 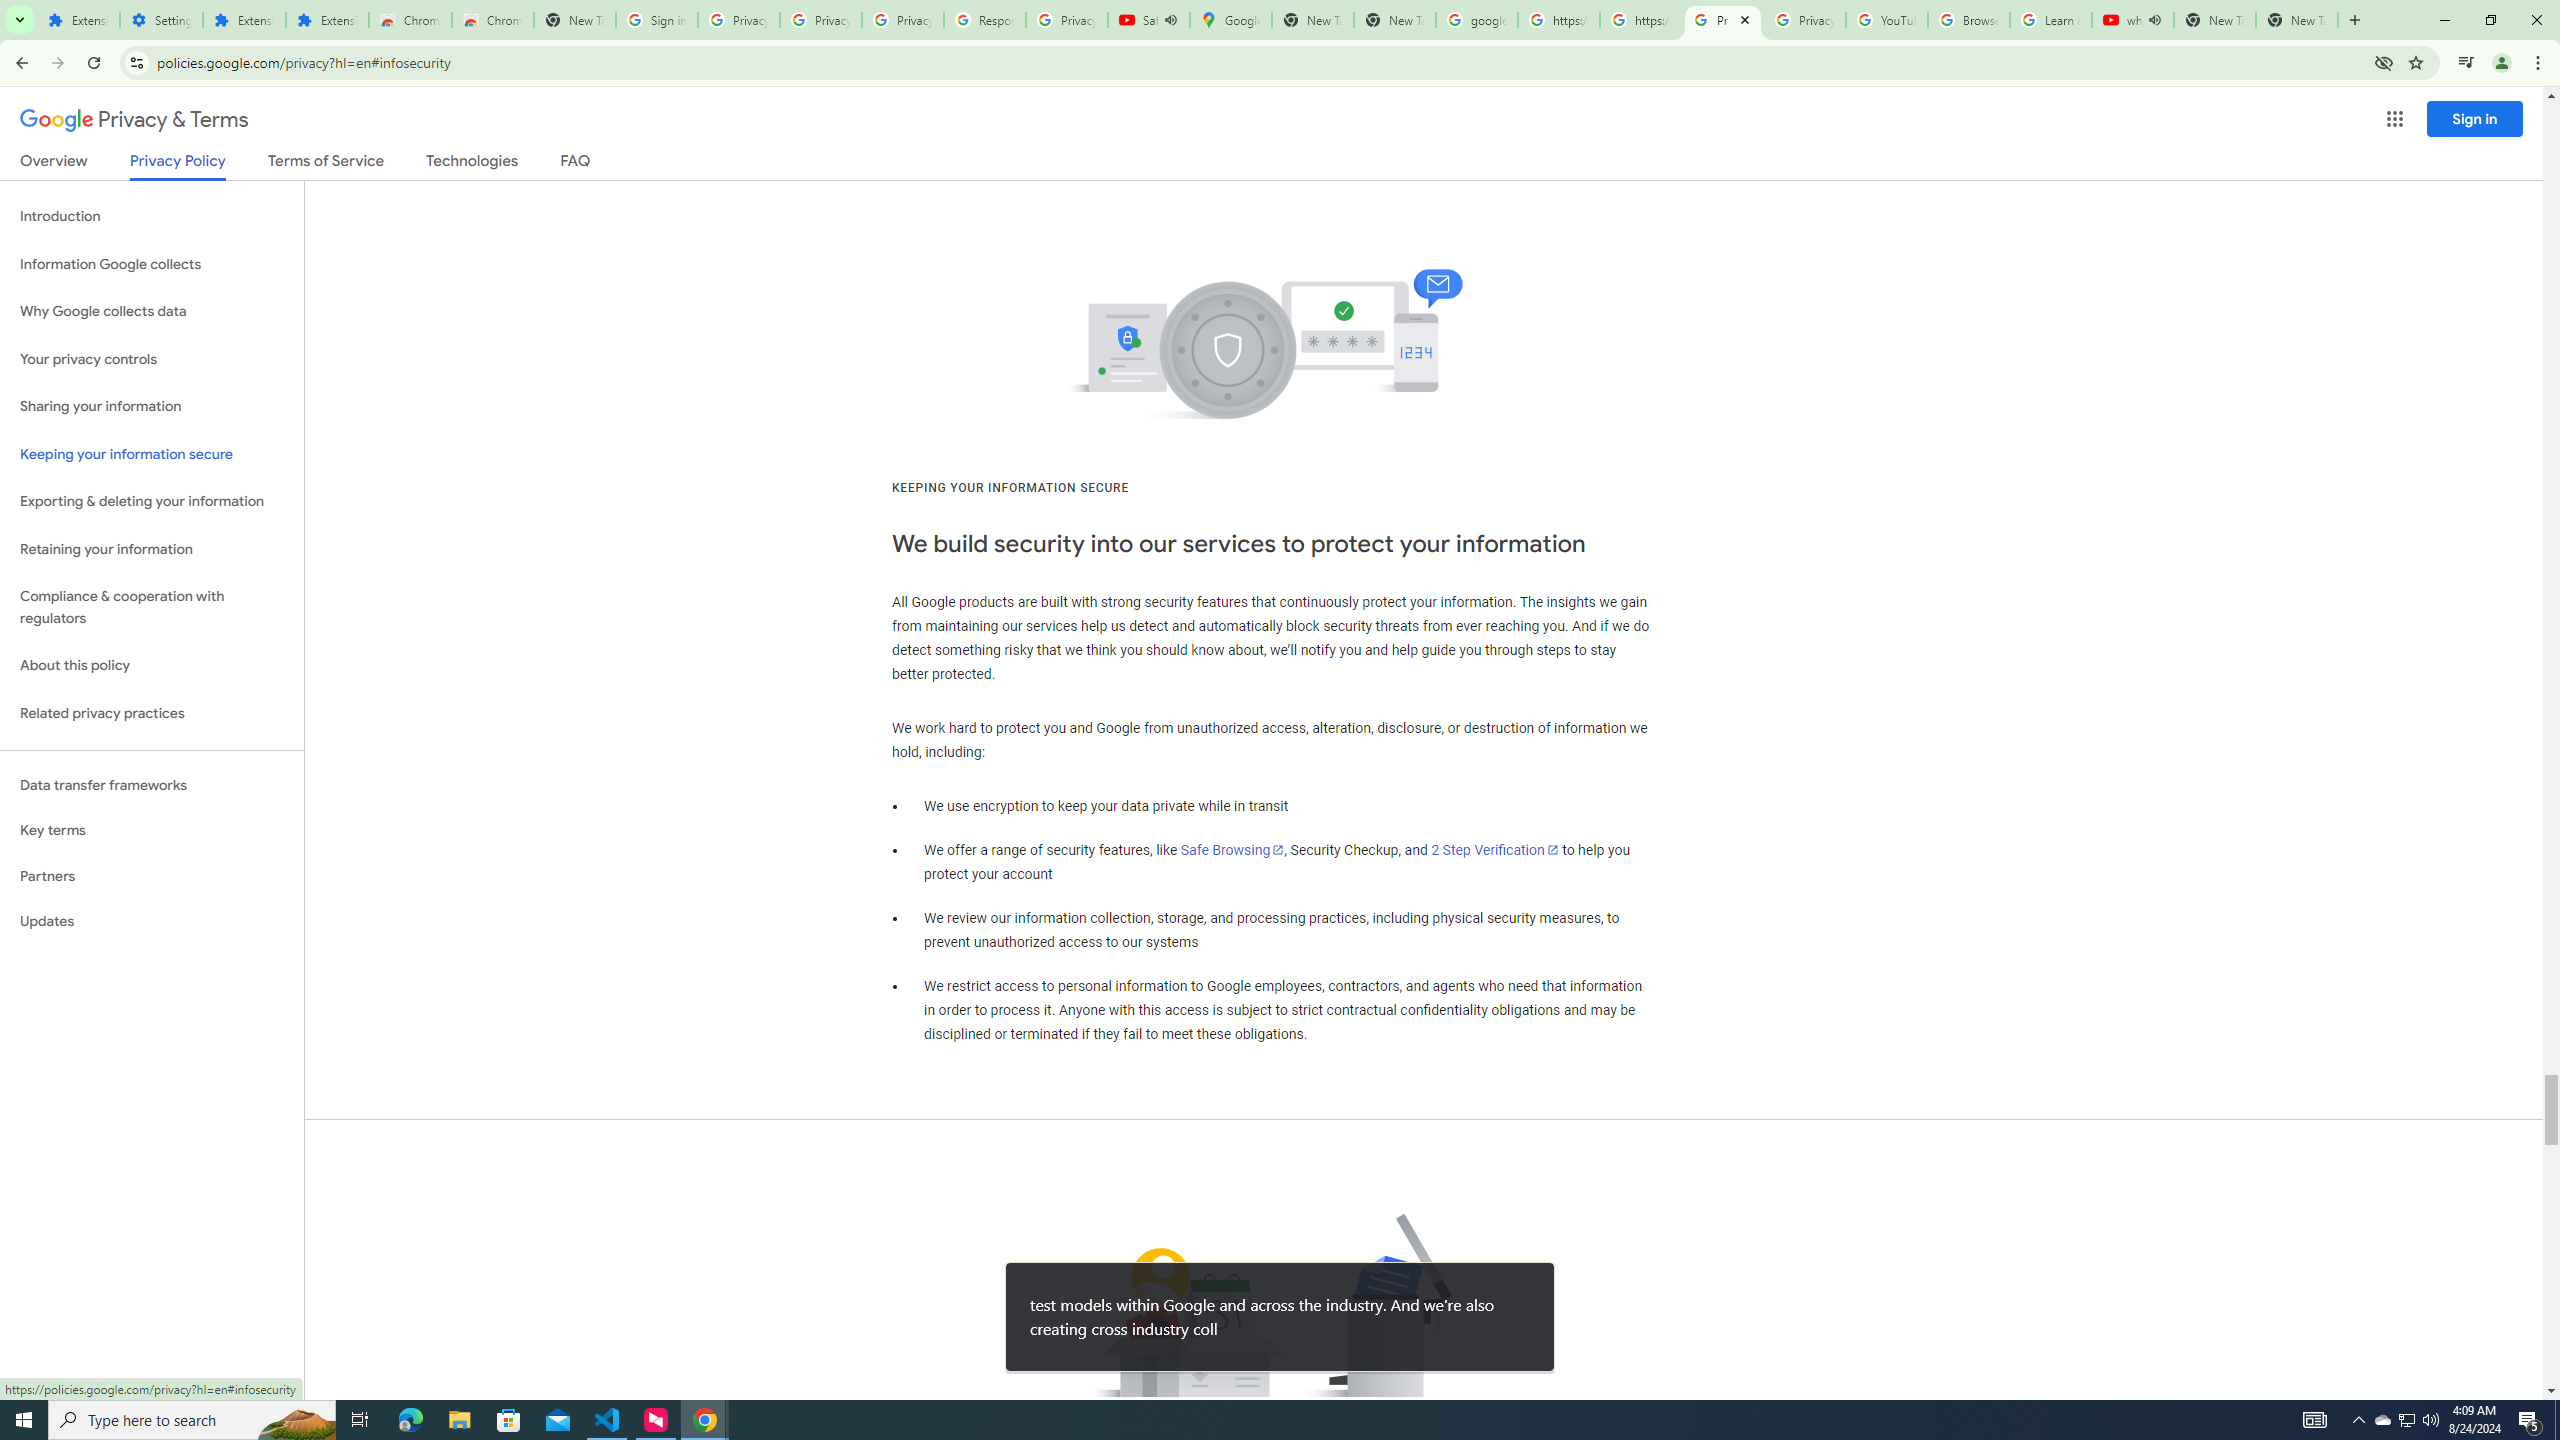 What do you see at coordinates (152, 785) in the screenshot?
I see `Data transfer frameworks` at bounding box center [152, 785].